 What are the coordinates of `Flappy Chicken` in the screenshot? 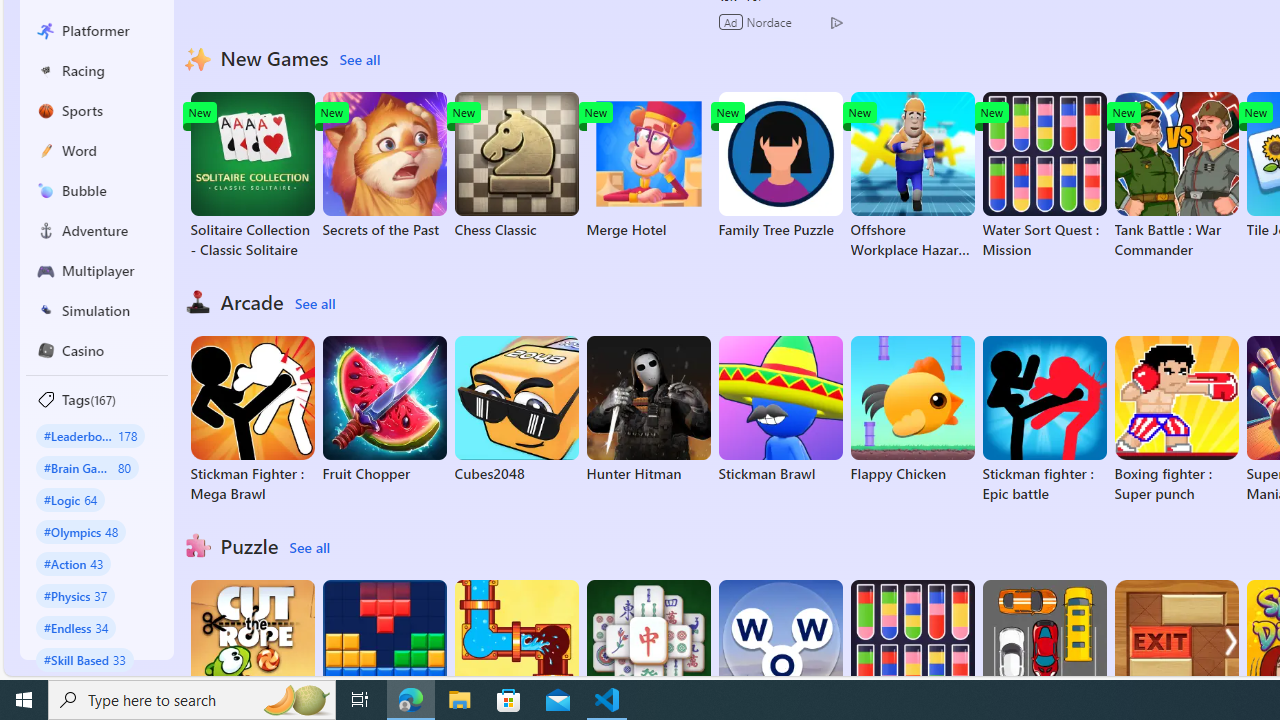 It's located at (912, 410).